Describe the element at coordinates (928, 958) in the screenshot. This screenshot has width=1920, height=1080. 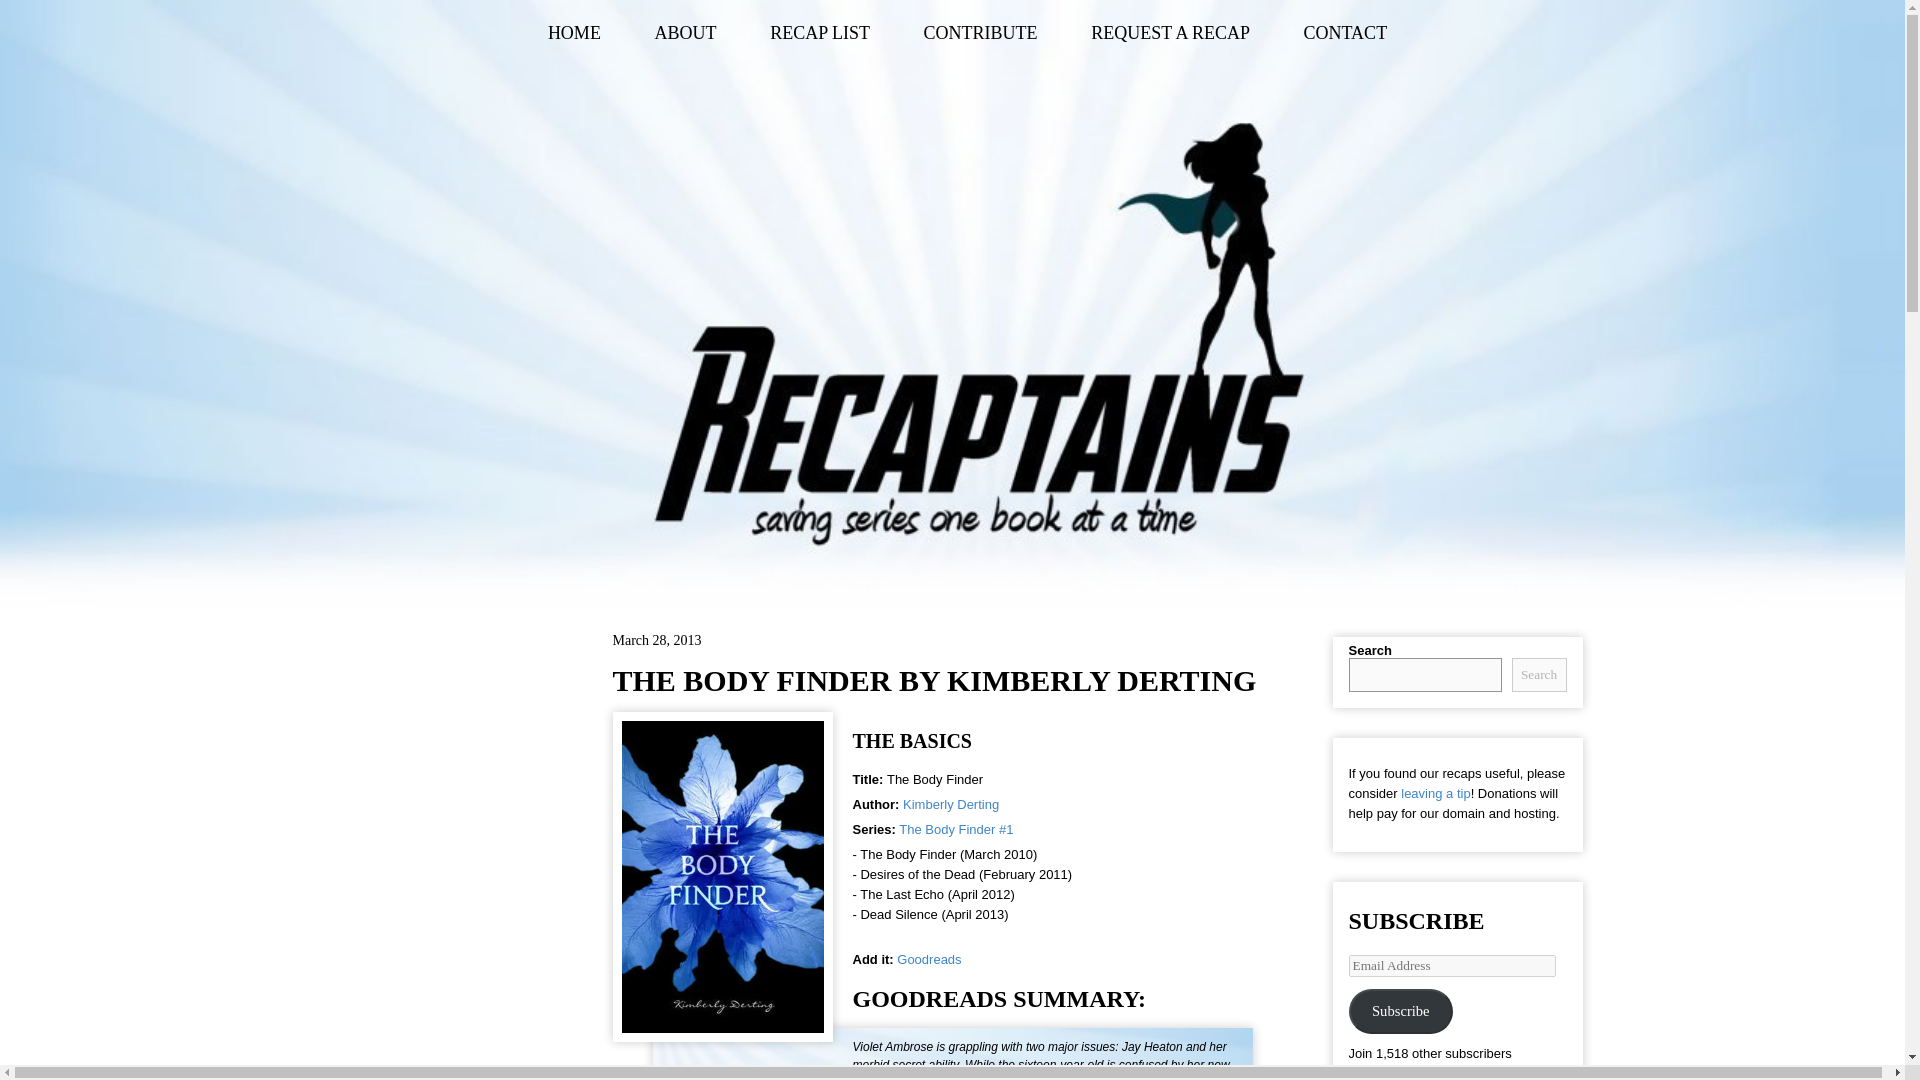
I see `Goodreads` at that location.